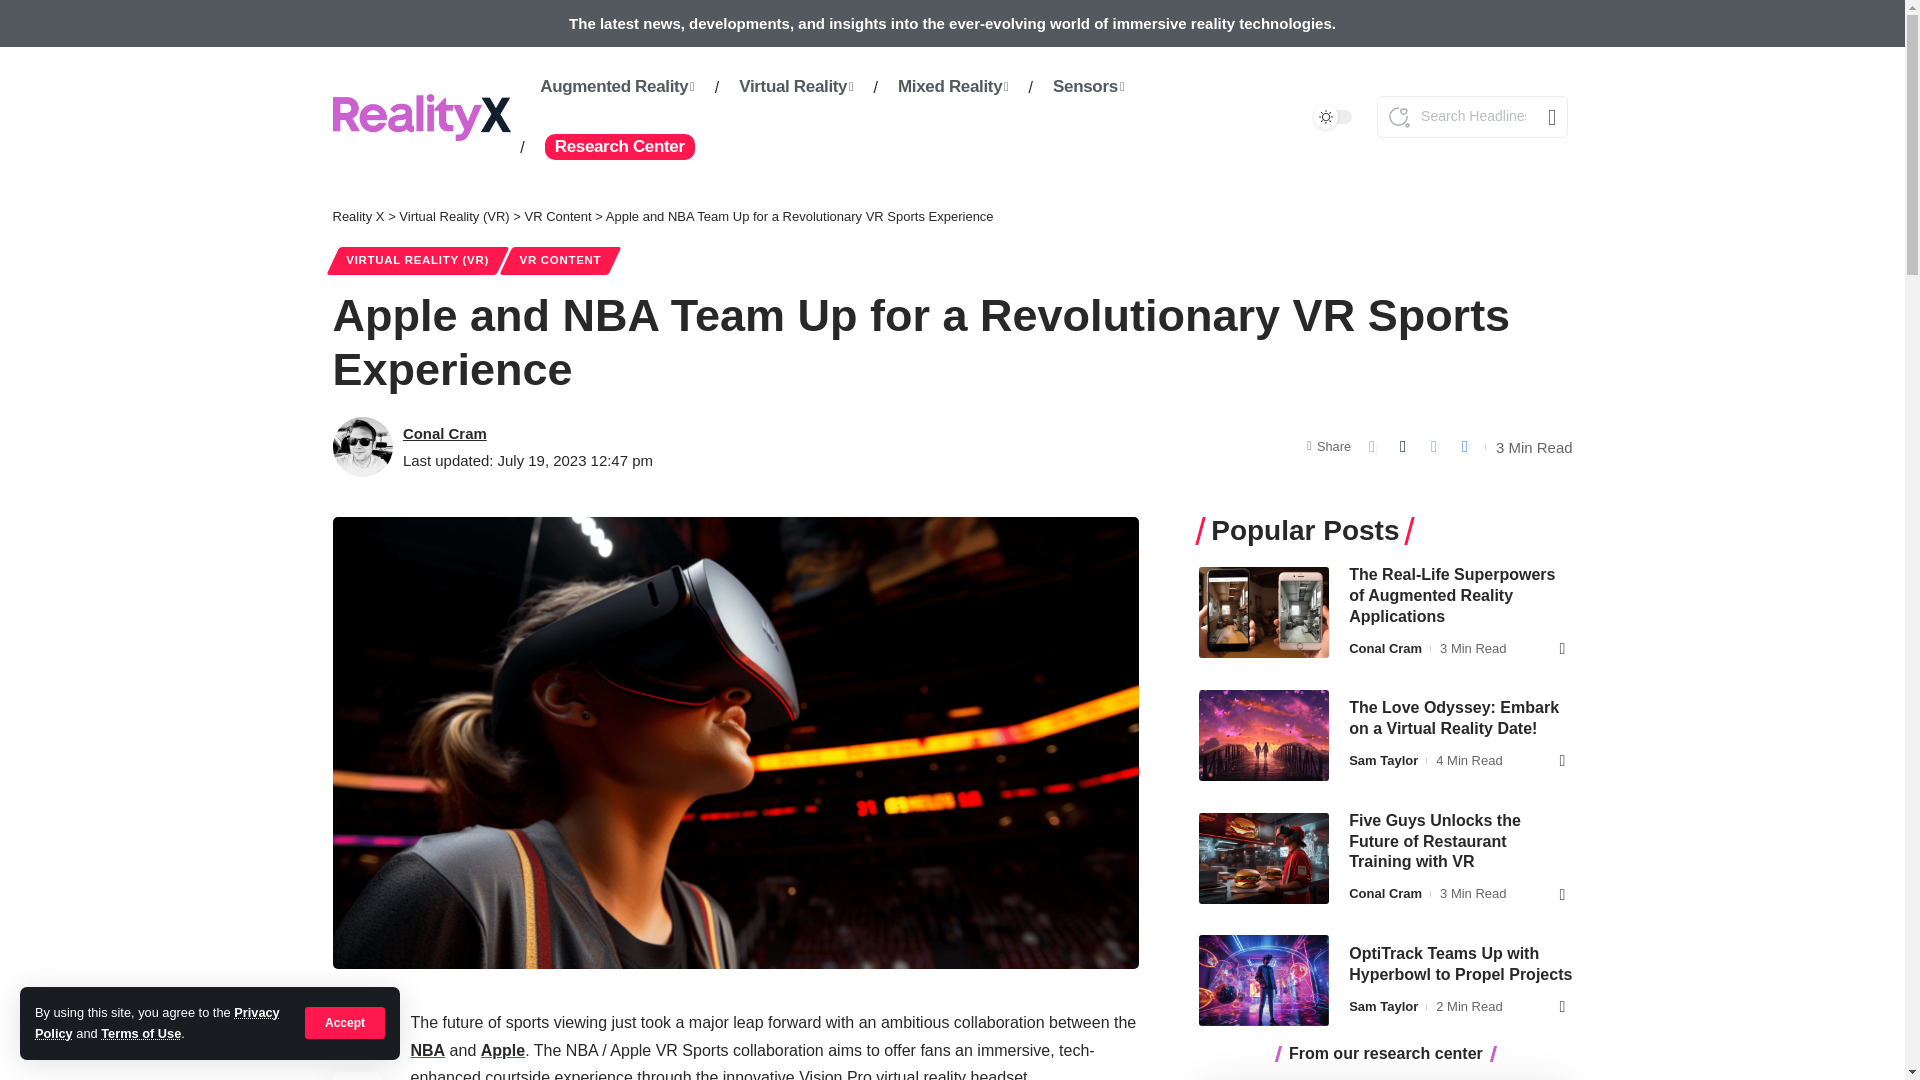 The height and width of the screenshot is (1080, 1920). What do you see at coordinates (619, 146) in the screenshot?
I see `Research Center` at bounding box center [619, 146].